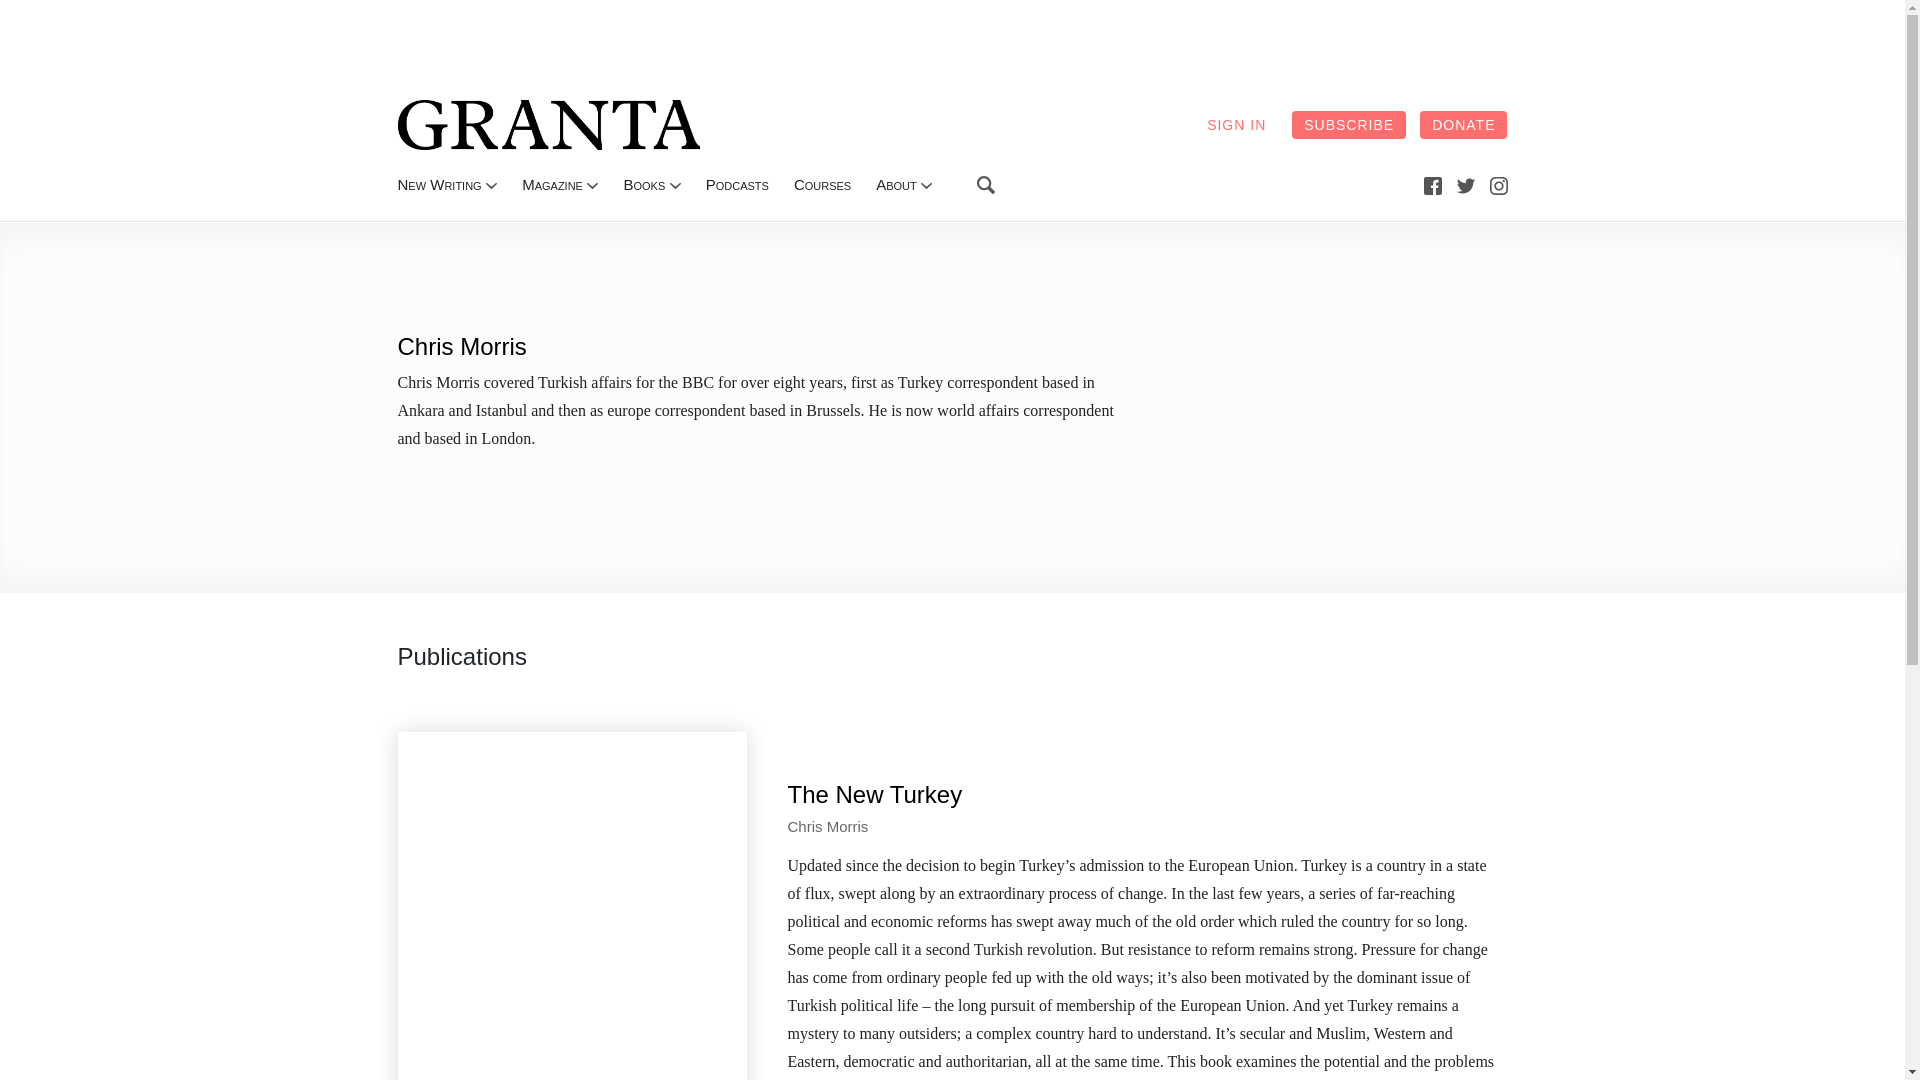 The height and width of the screenshot is (1080, 1920). What do you see at coordinates (1498, 186) in the screenshot?
I see `instagram Created with Sketch.` at bounding box center [1498, 186].